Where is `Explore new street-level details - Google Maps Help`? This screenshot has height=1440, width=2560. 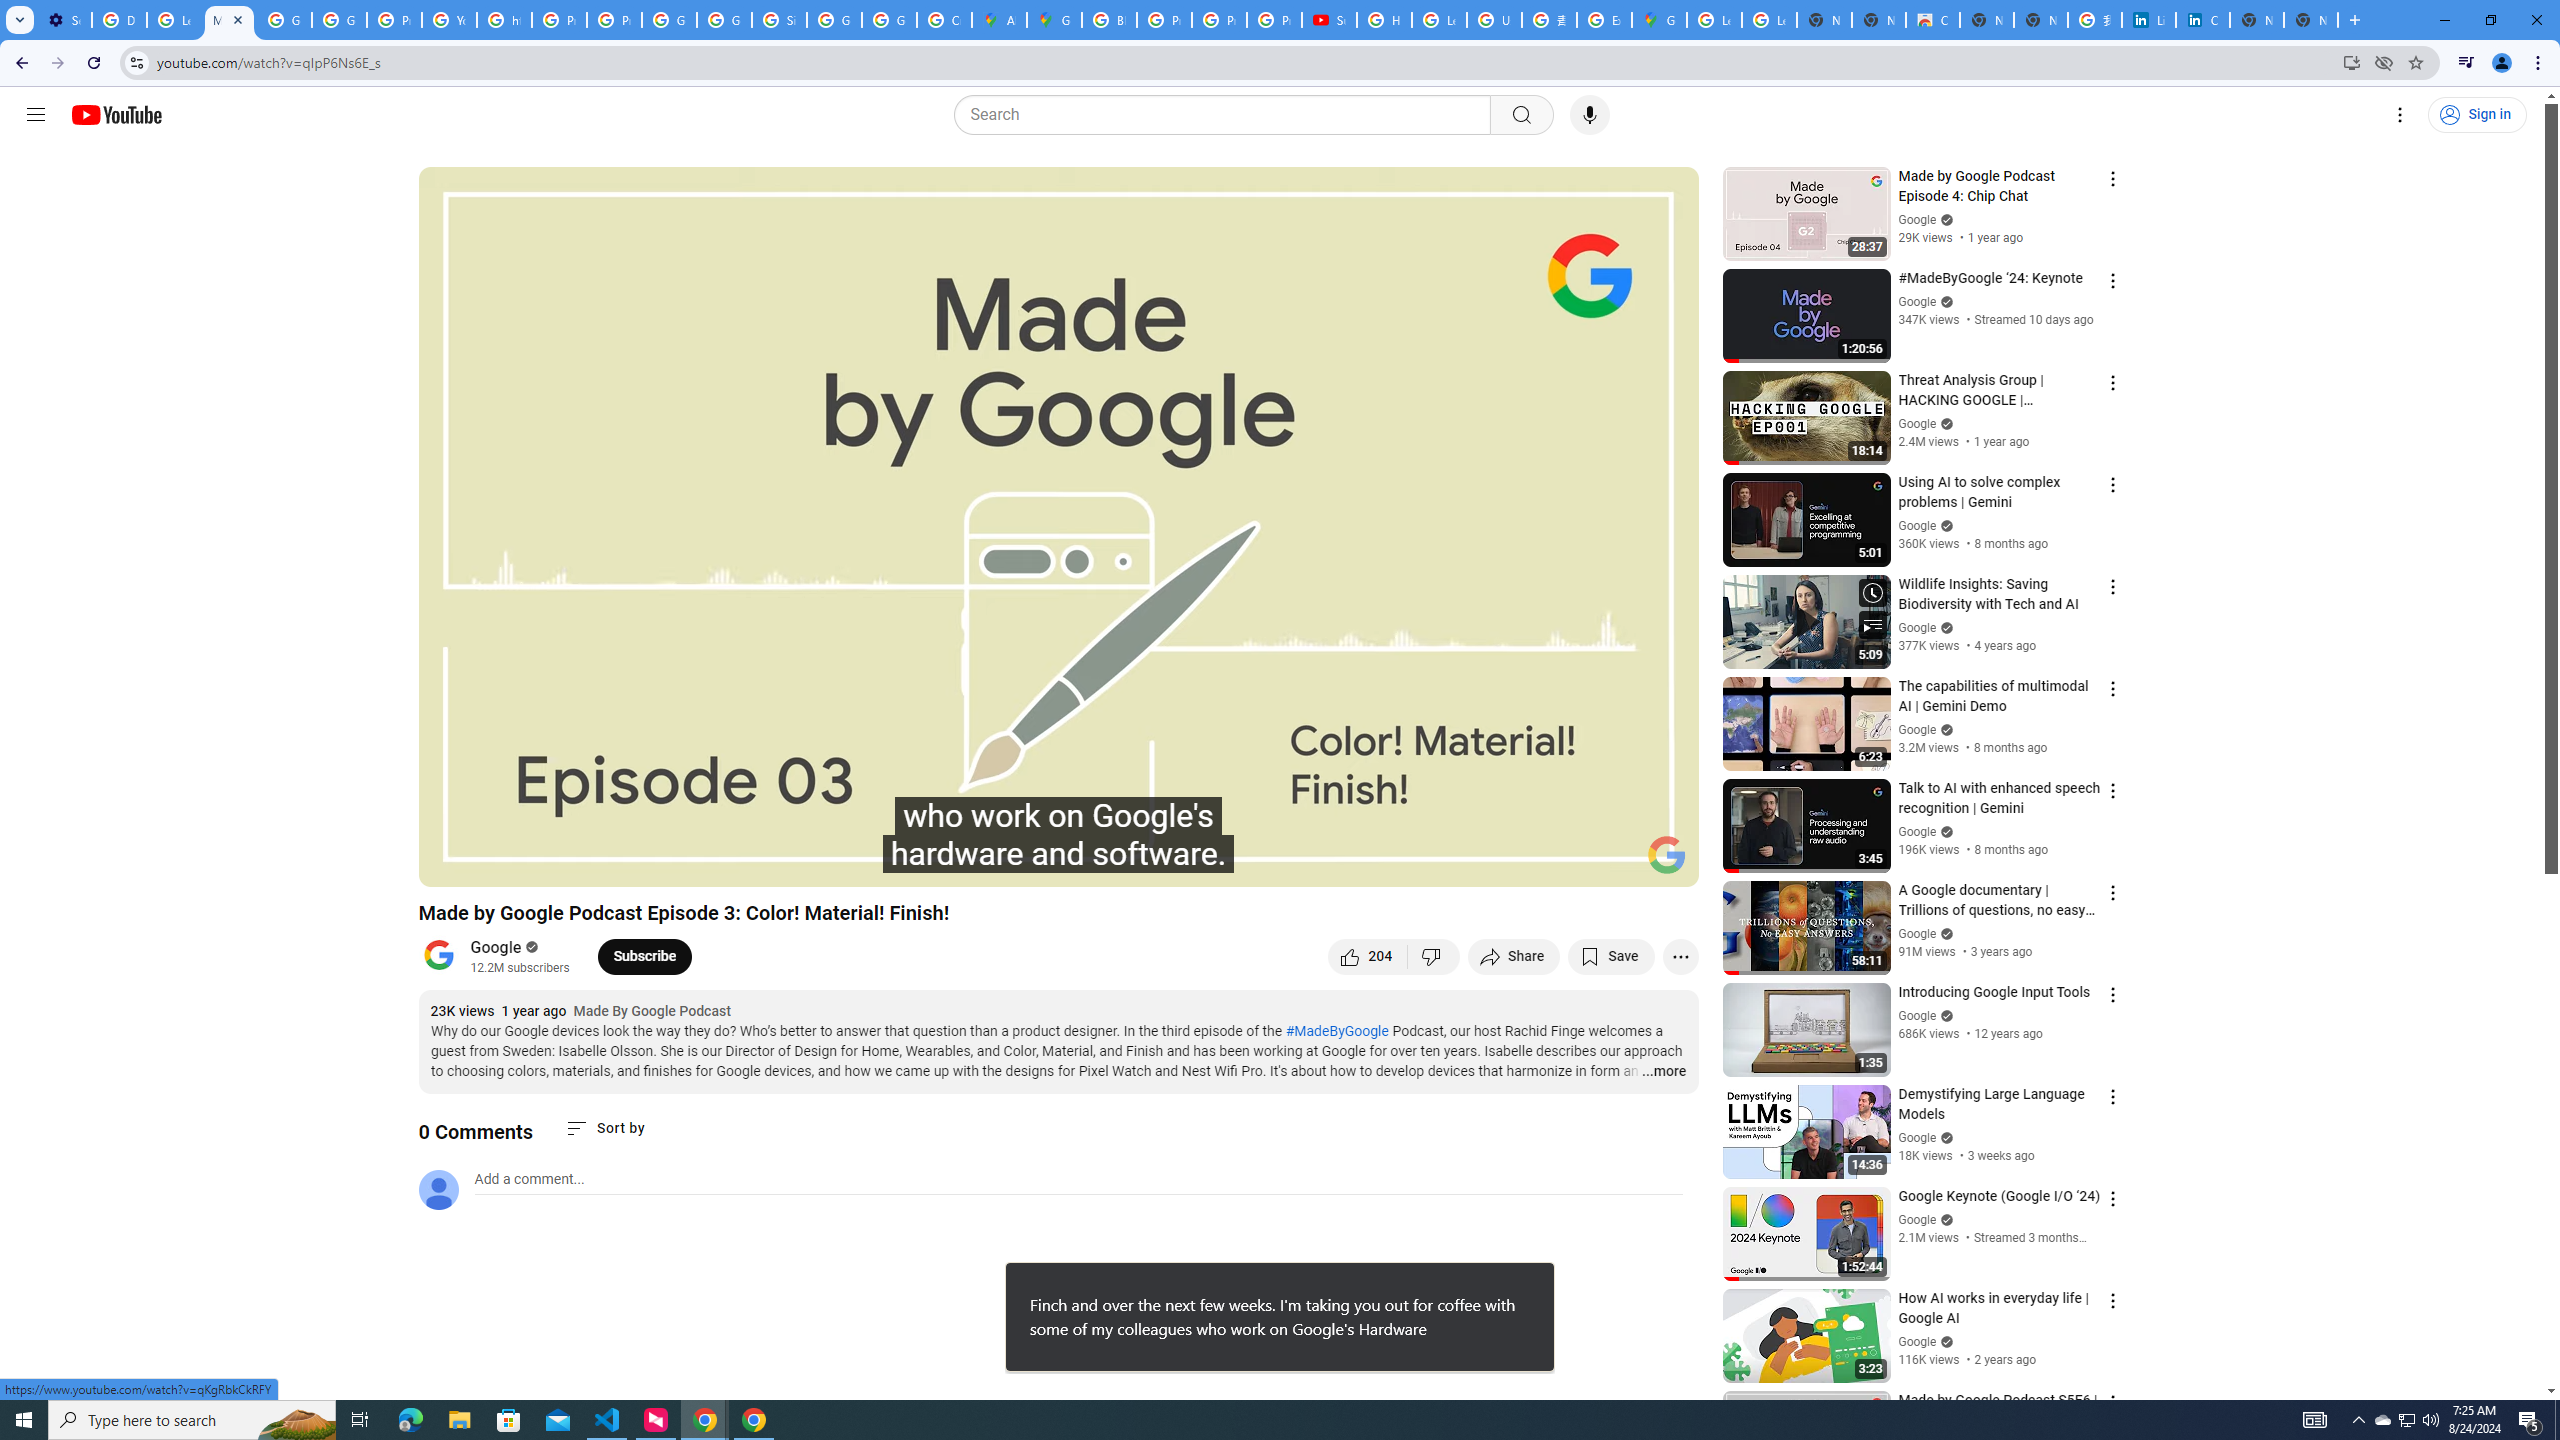
Explore new street-level details - Google Maps Help is located at coordinates (1603, 20).